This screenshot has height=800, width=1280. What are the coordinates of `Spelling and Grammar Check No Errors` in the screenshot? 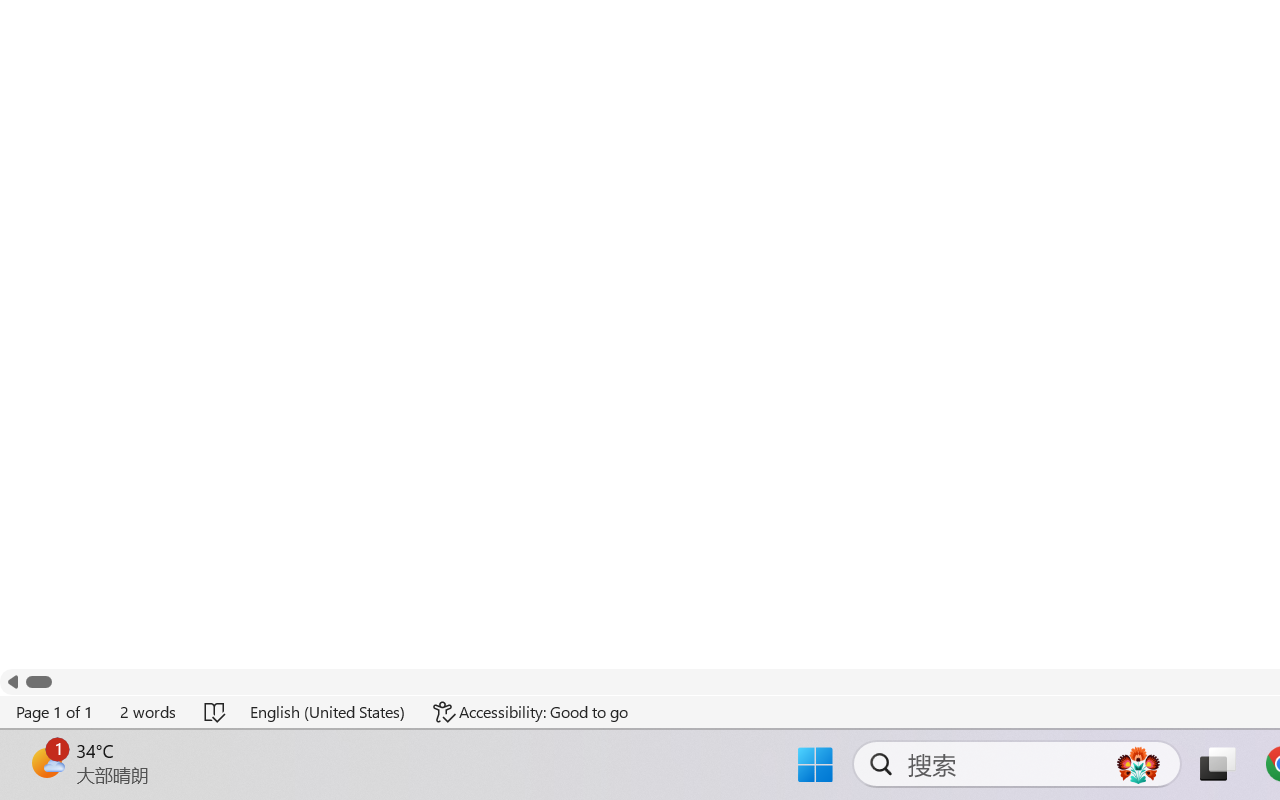 It's located at (216, 712).